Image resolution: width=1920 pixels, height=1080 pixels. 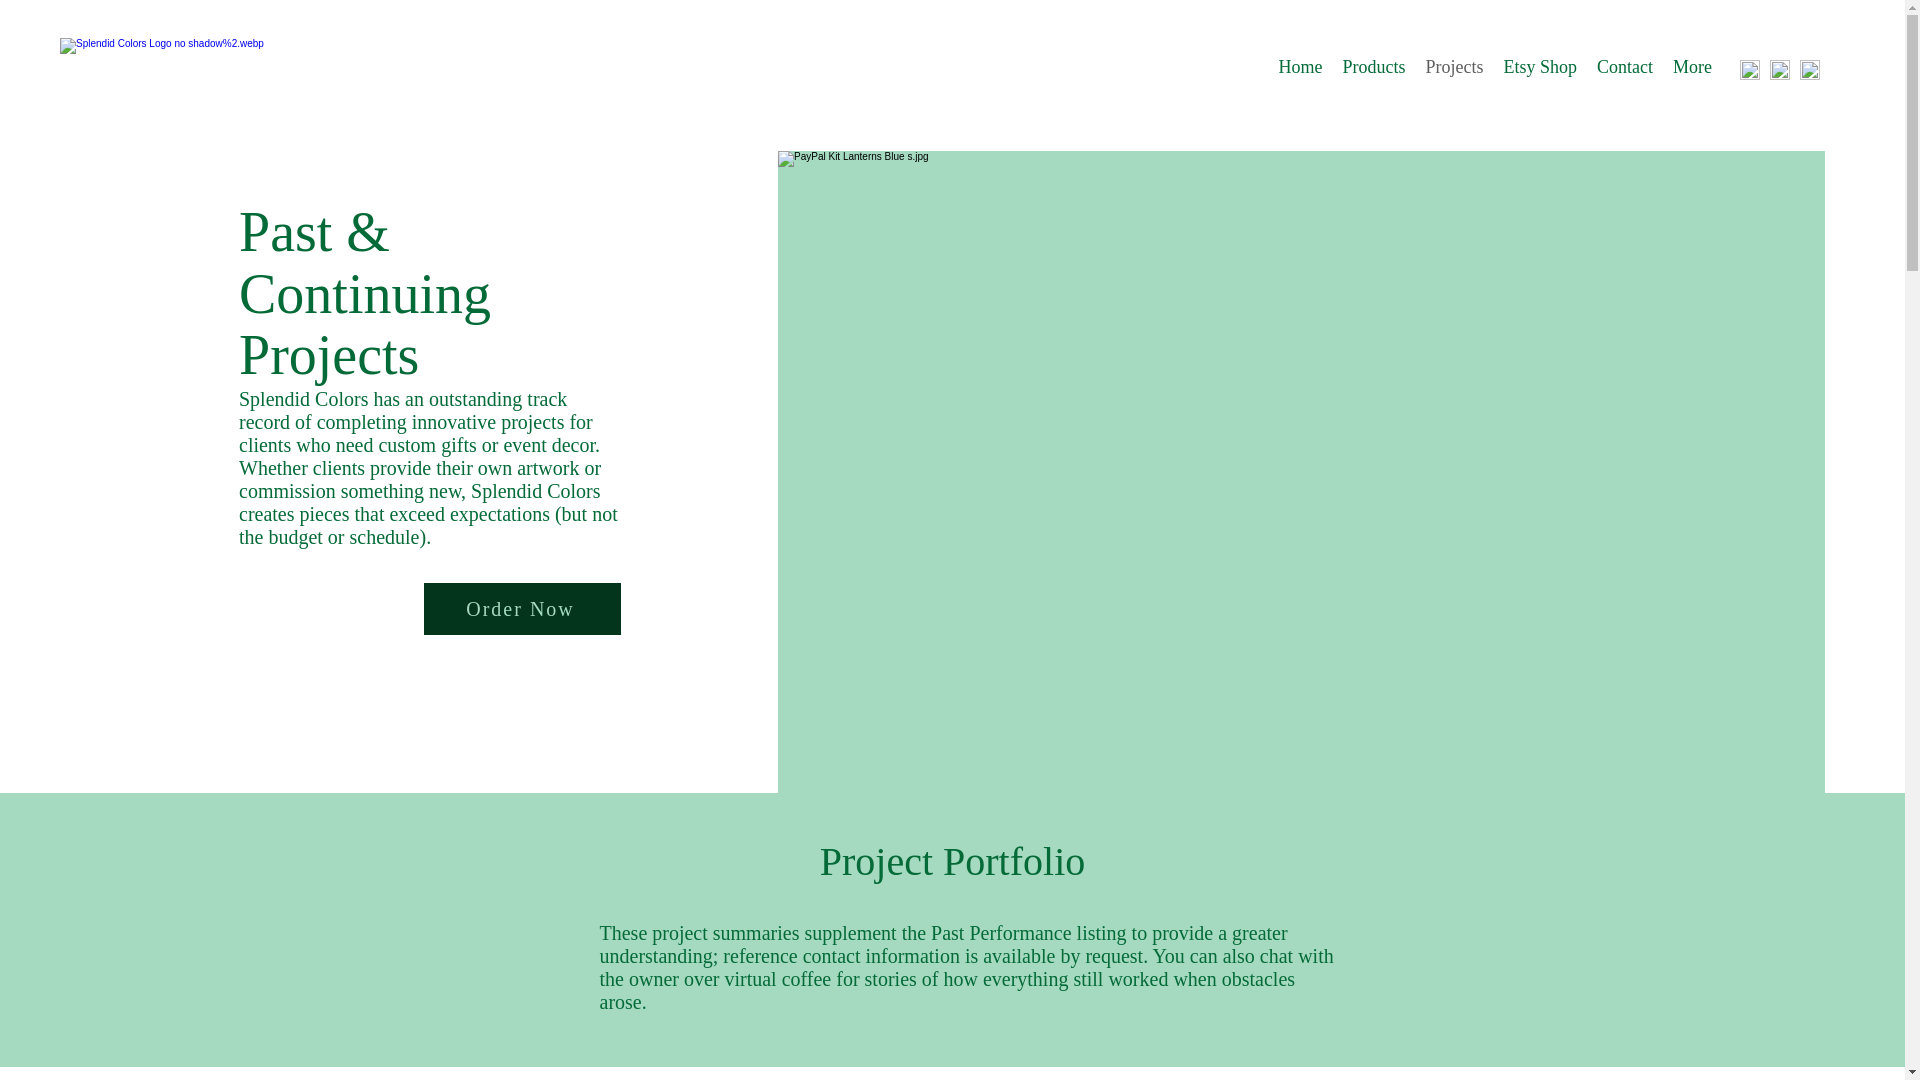 I want to click on Home, so click(x=1300, y=70).